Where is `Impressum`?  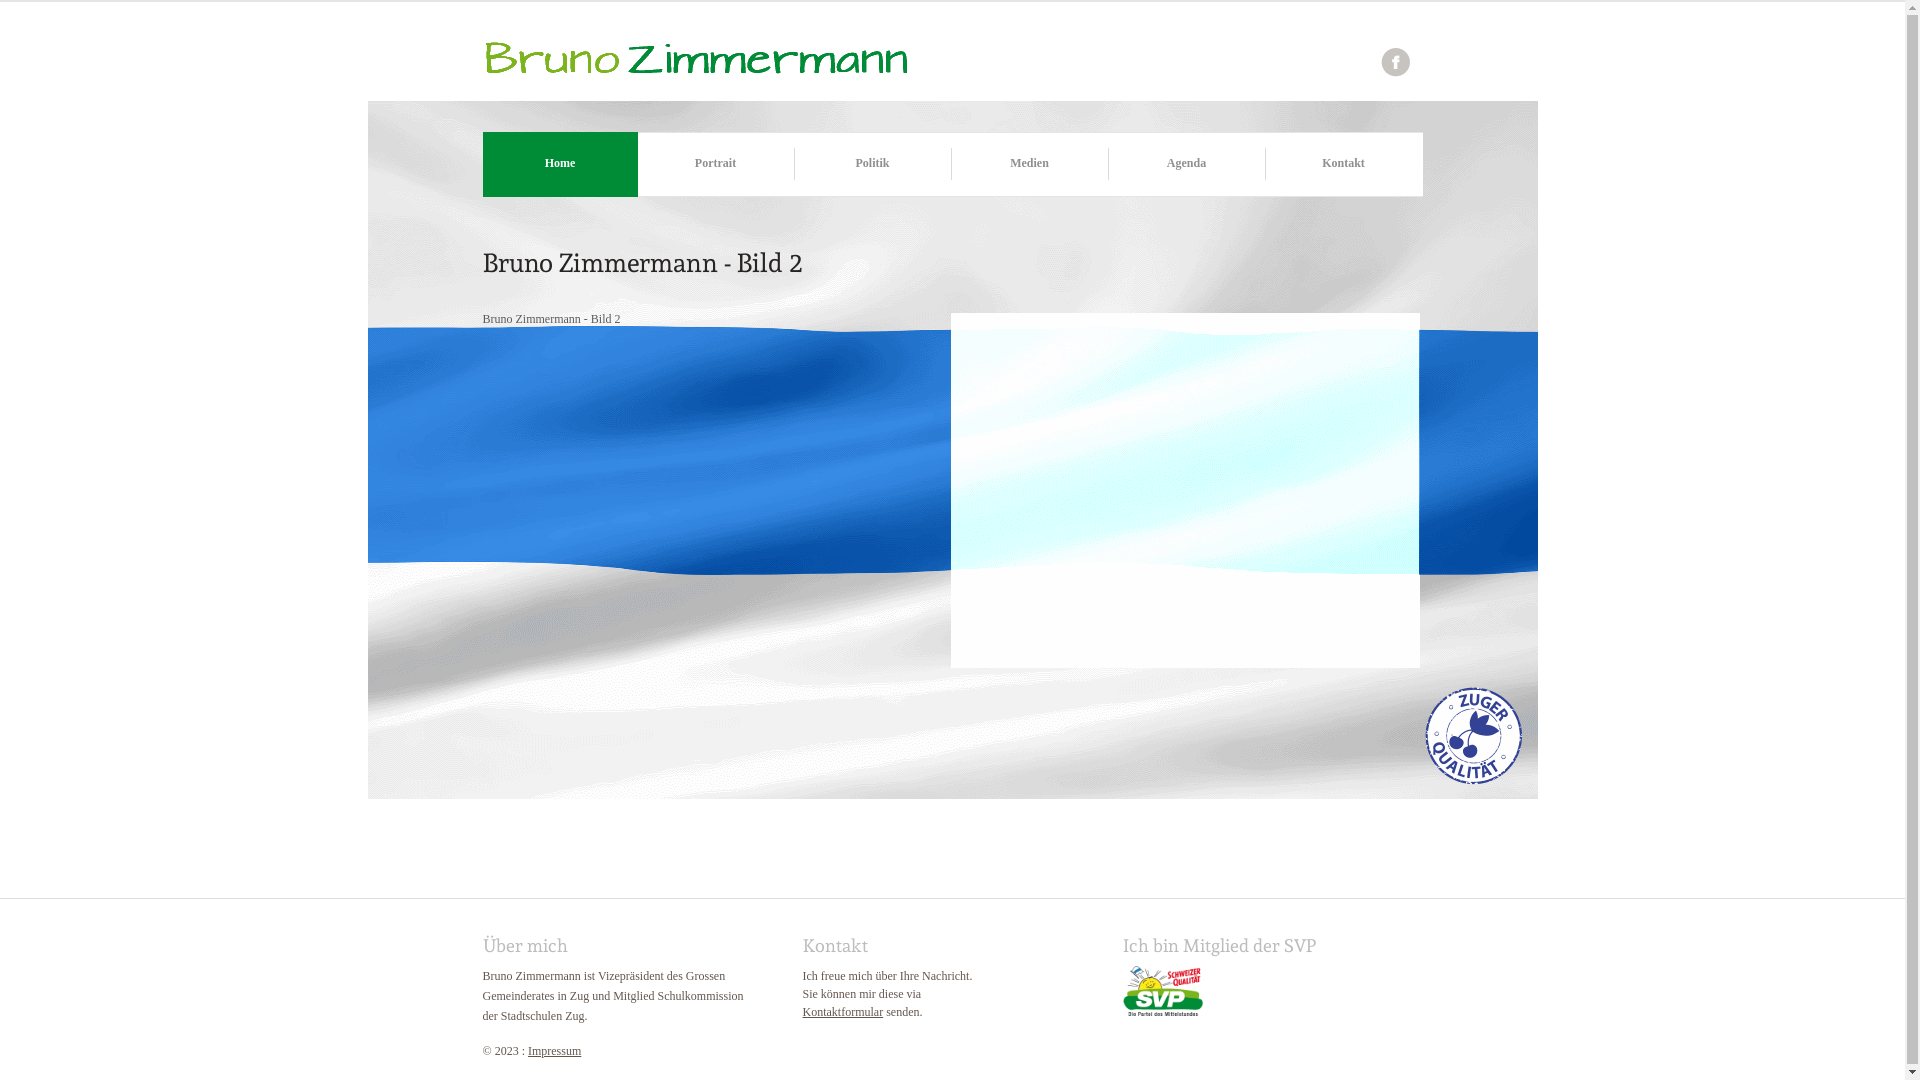
Impressum is located at coordinates (554, 1051).